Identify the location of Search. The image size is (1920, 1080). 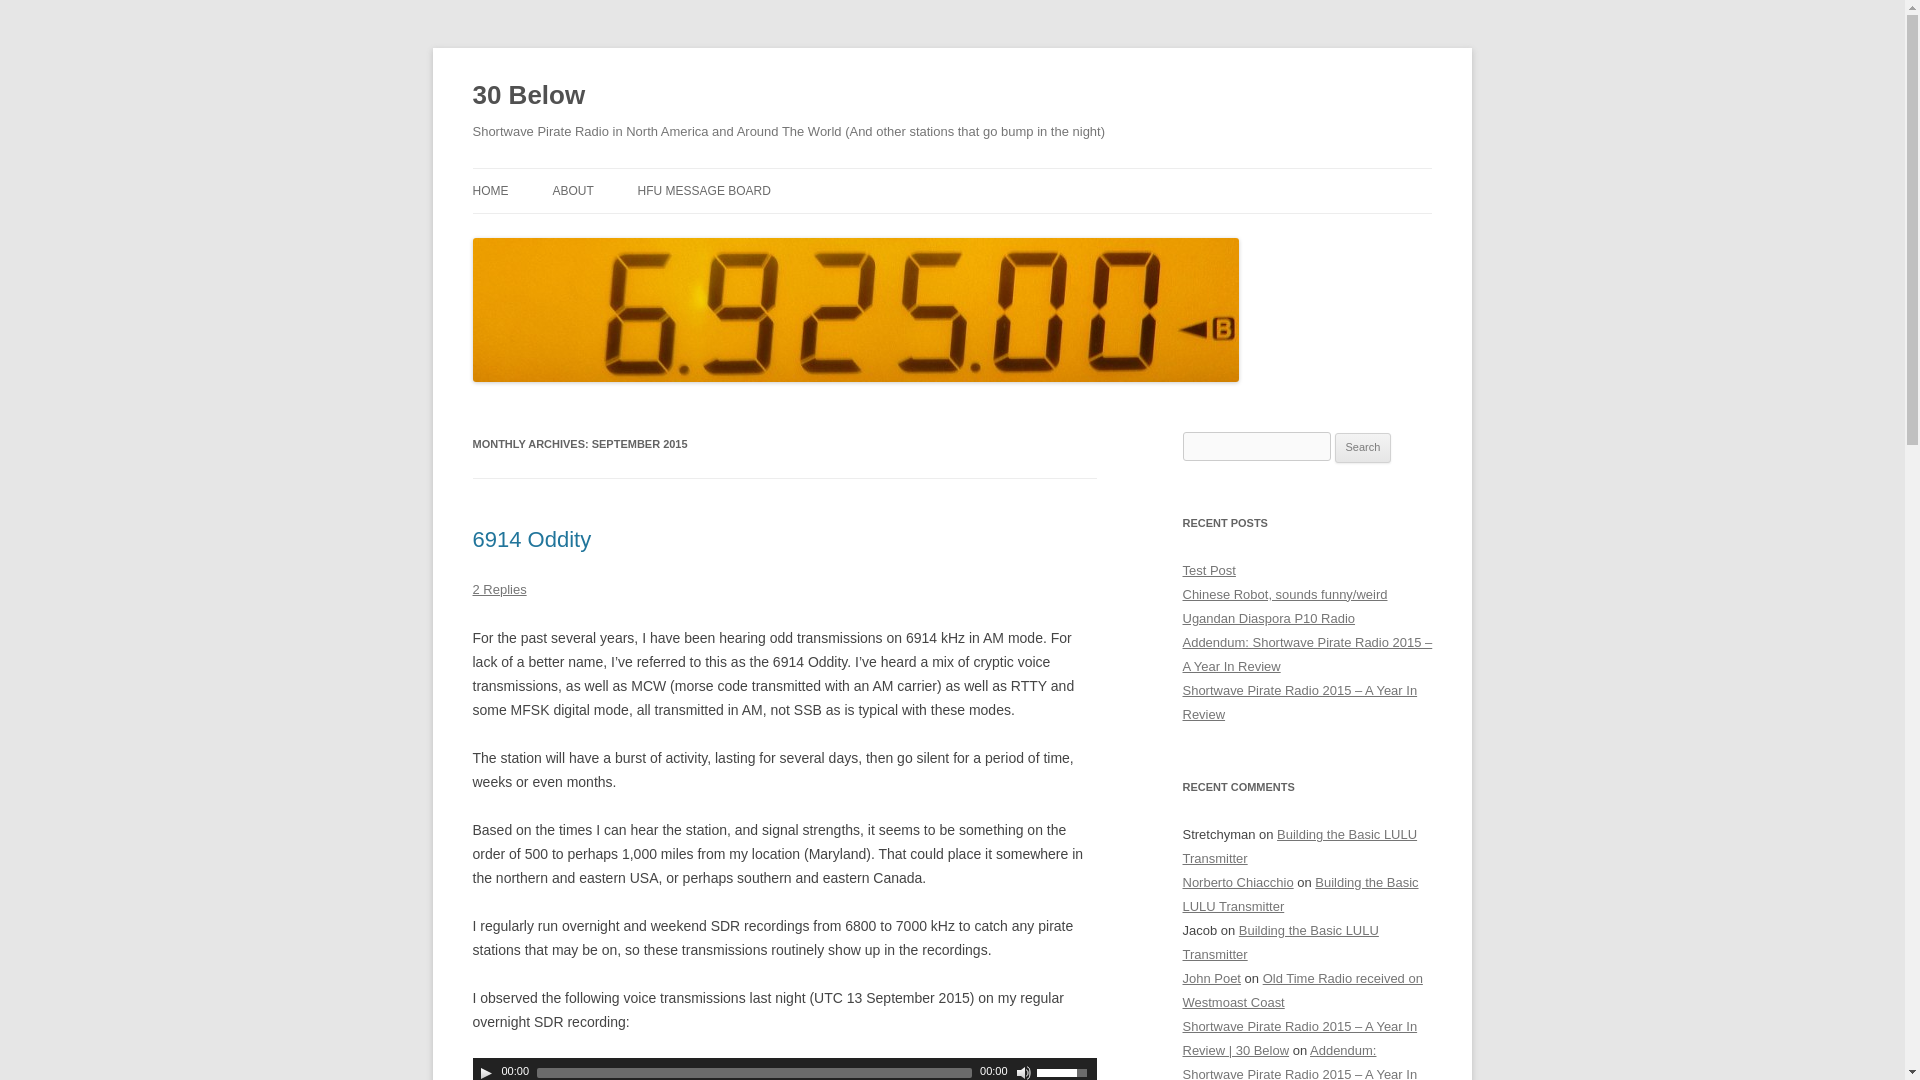
(1363, 448).